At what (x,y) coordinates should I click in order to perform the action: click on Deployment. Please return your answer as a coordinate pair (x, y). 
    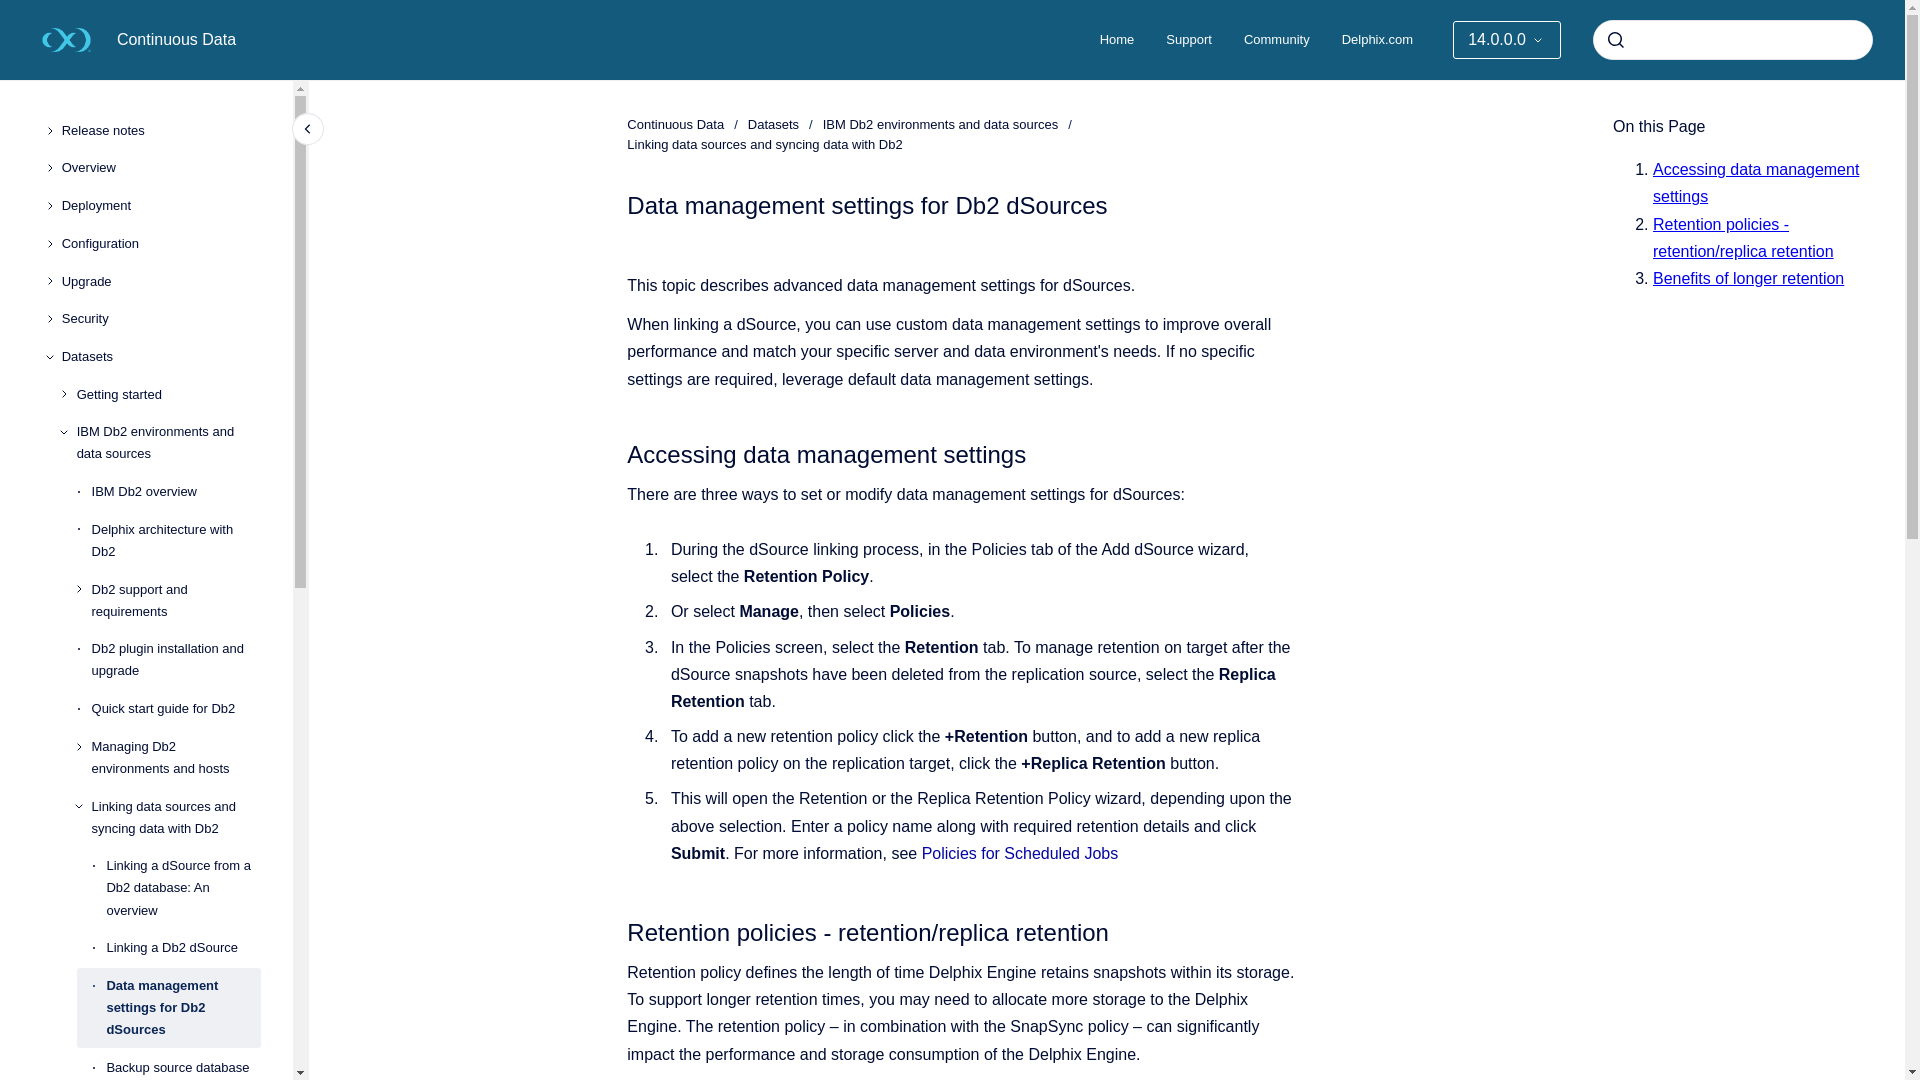
    Looking at the image, I should click on (161, 205).